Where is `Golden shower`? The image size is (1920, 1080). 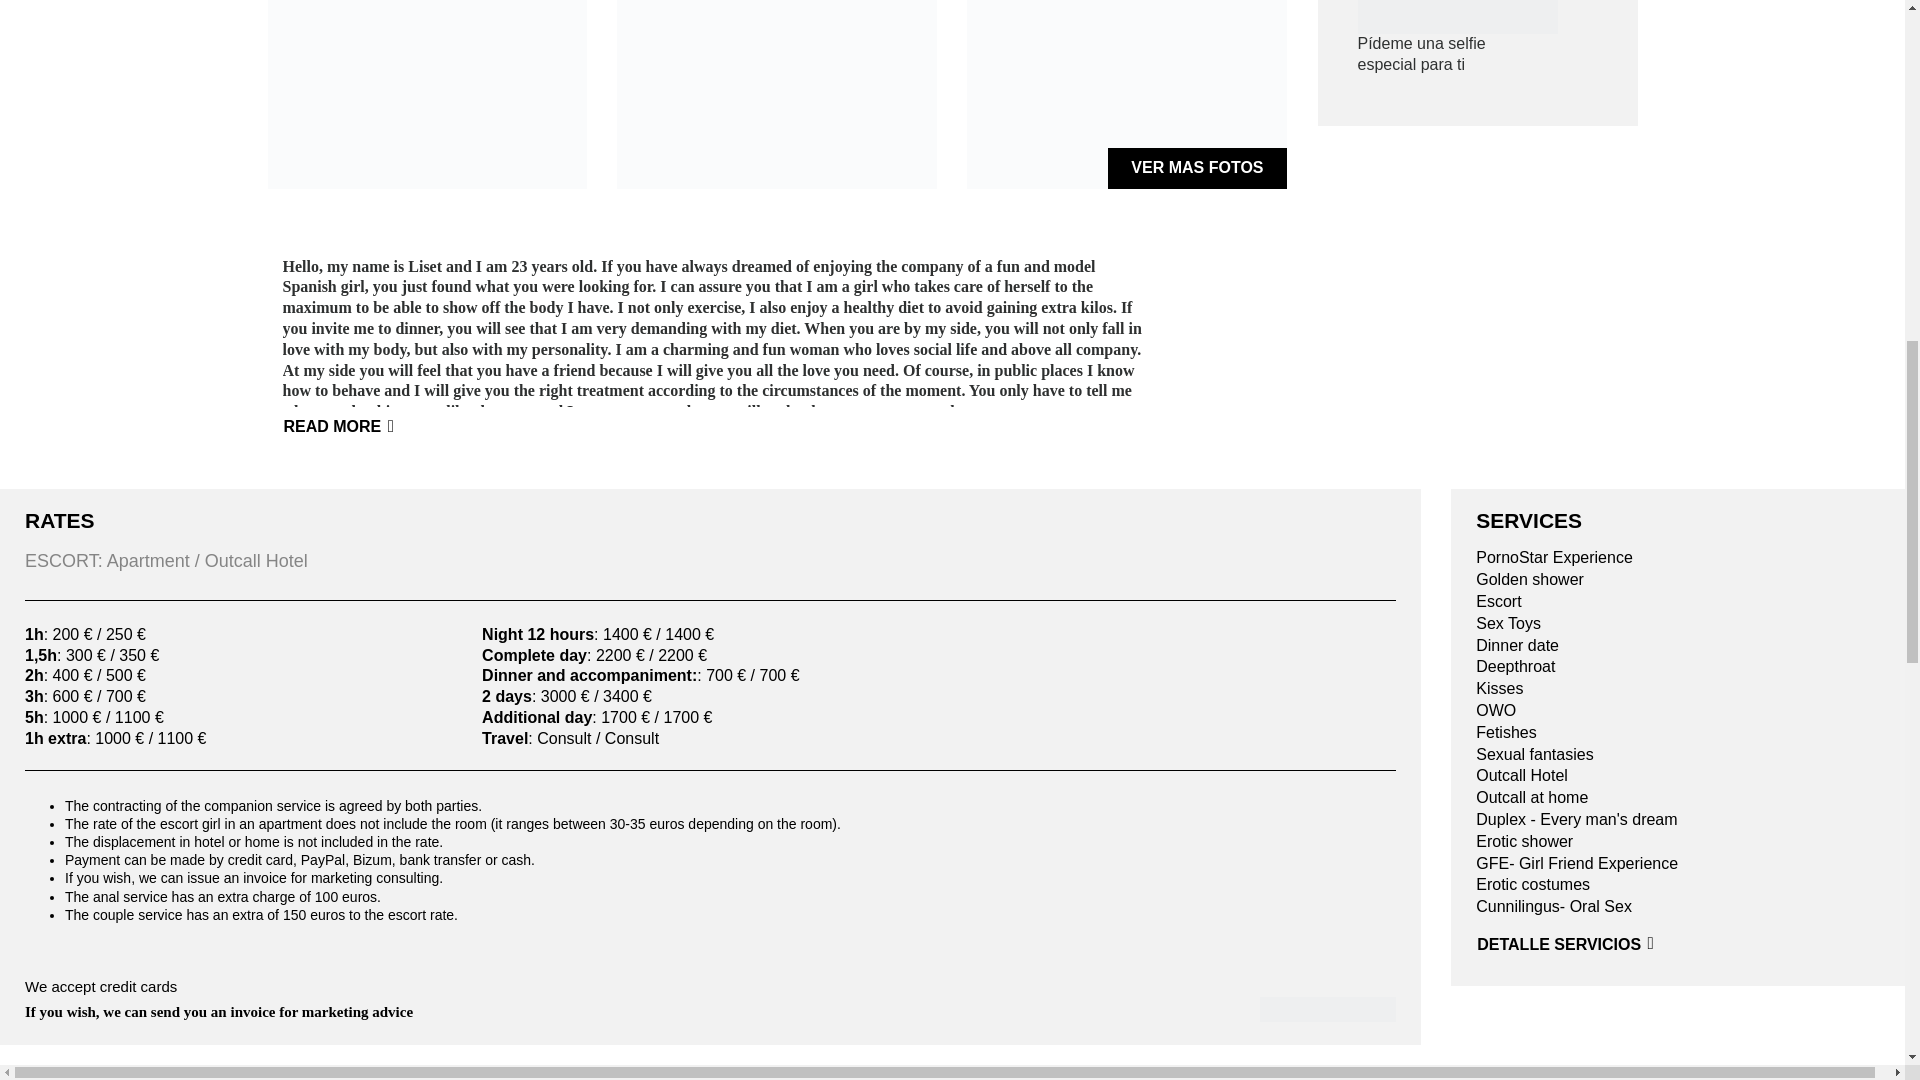 Golden shower is located at coordinates (1678, 580).